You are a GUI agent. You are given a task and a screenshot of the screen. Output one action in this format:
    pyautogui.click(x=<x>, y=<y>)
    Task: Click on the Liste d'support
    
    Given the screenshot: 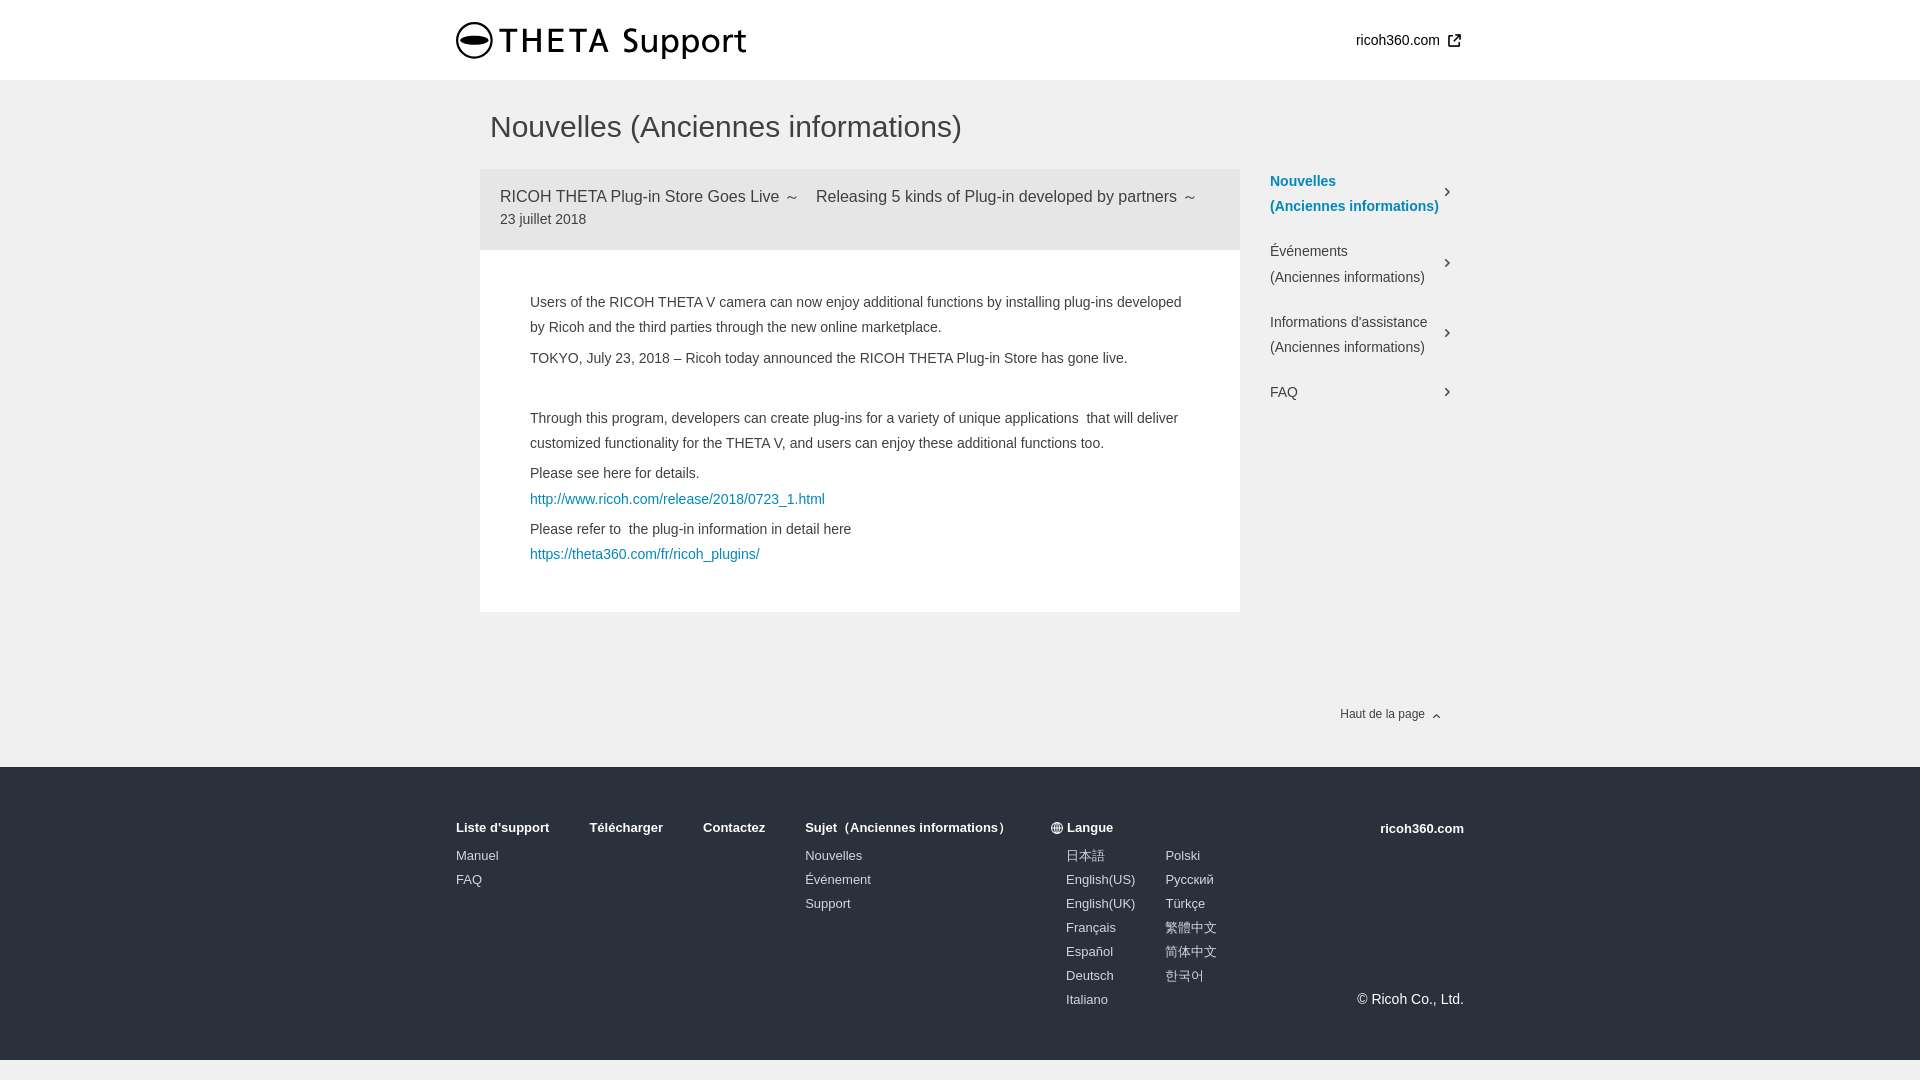 What is the action you would take?
    pyautogui.click(x=502, y=826)
    